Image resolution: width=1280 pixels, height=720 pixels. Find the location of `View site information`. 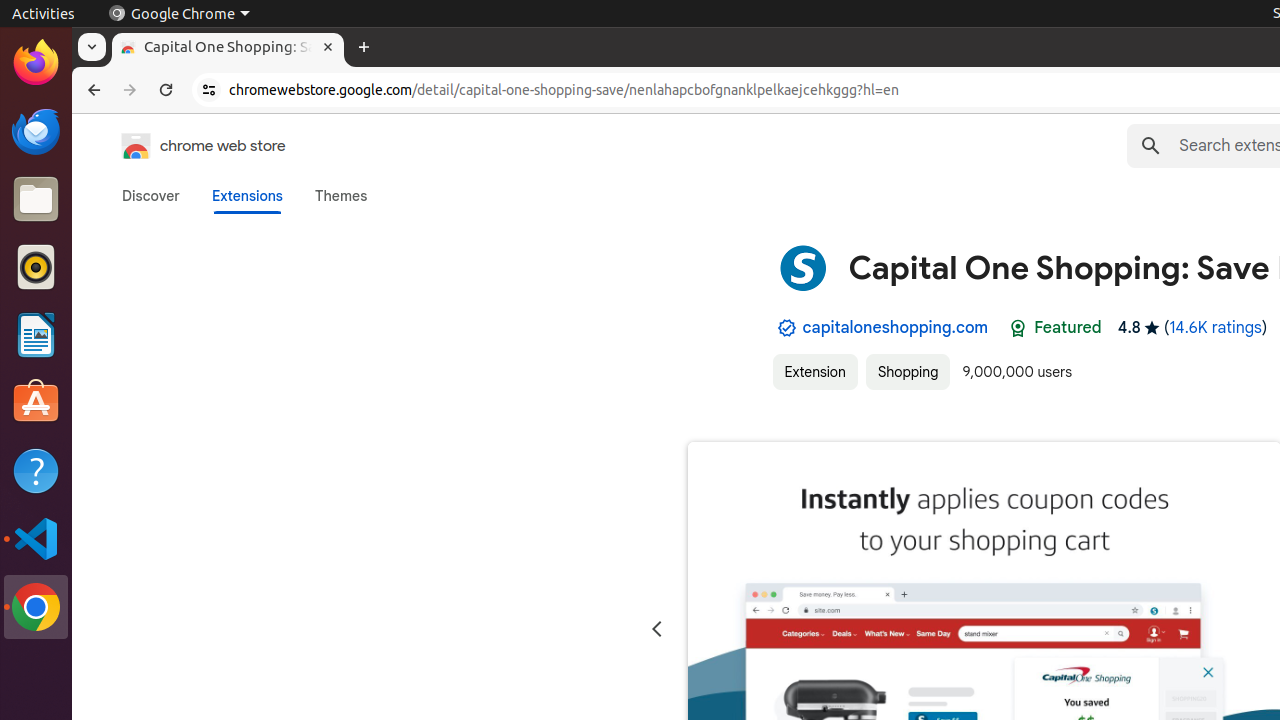

View site information is located at coordinates (209, 90).